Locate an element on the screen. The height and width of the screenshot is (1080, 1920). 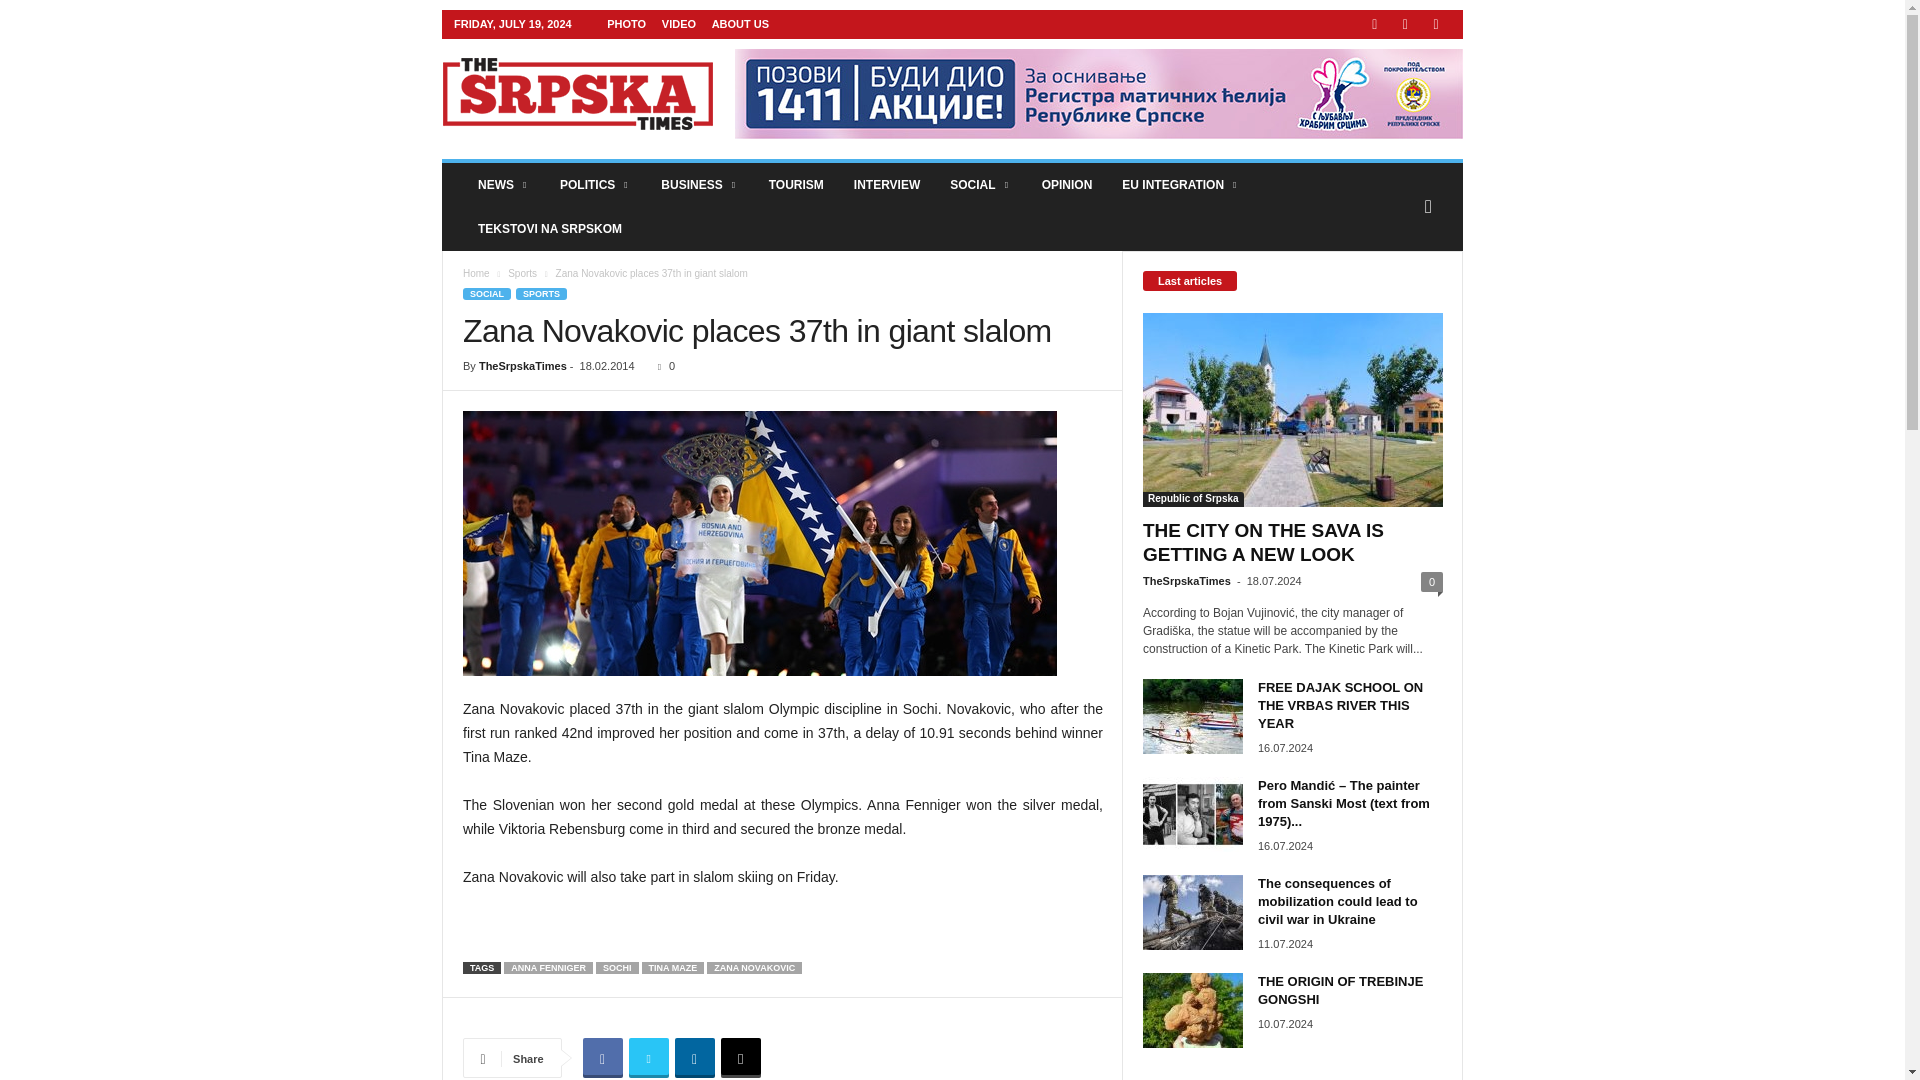
VIDEO is located at coordinates (678, 24).